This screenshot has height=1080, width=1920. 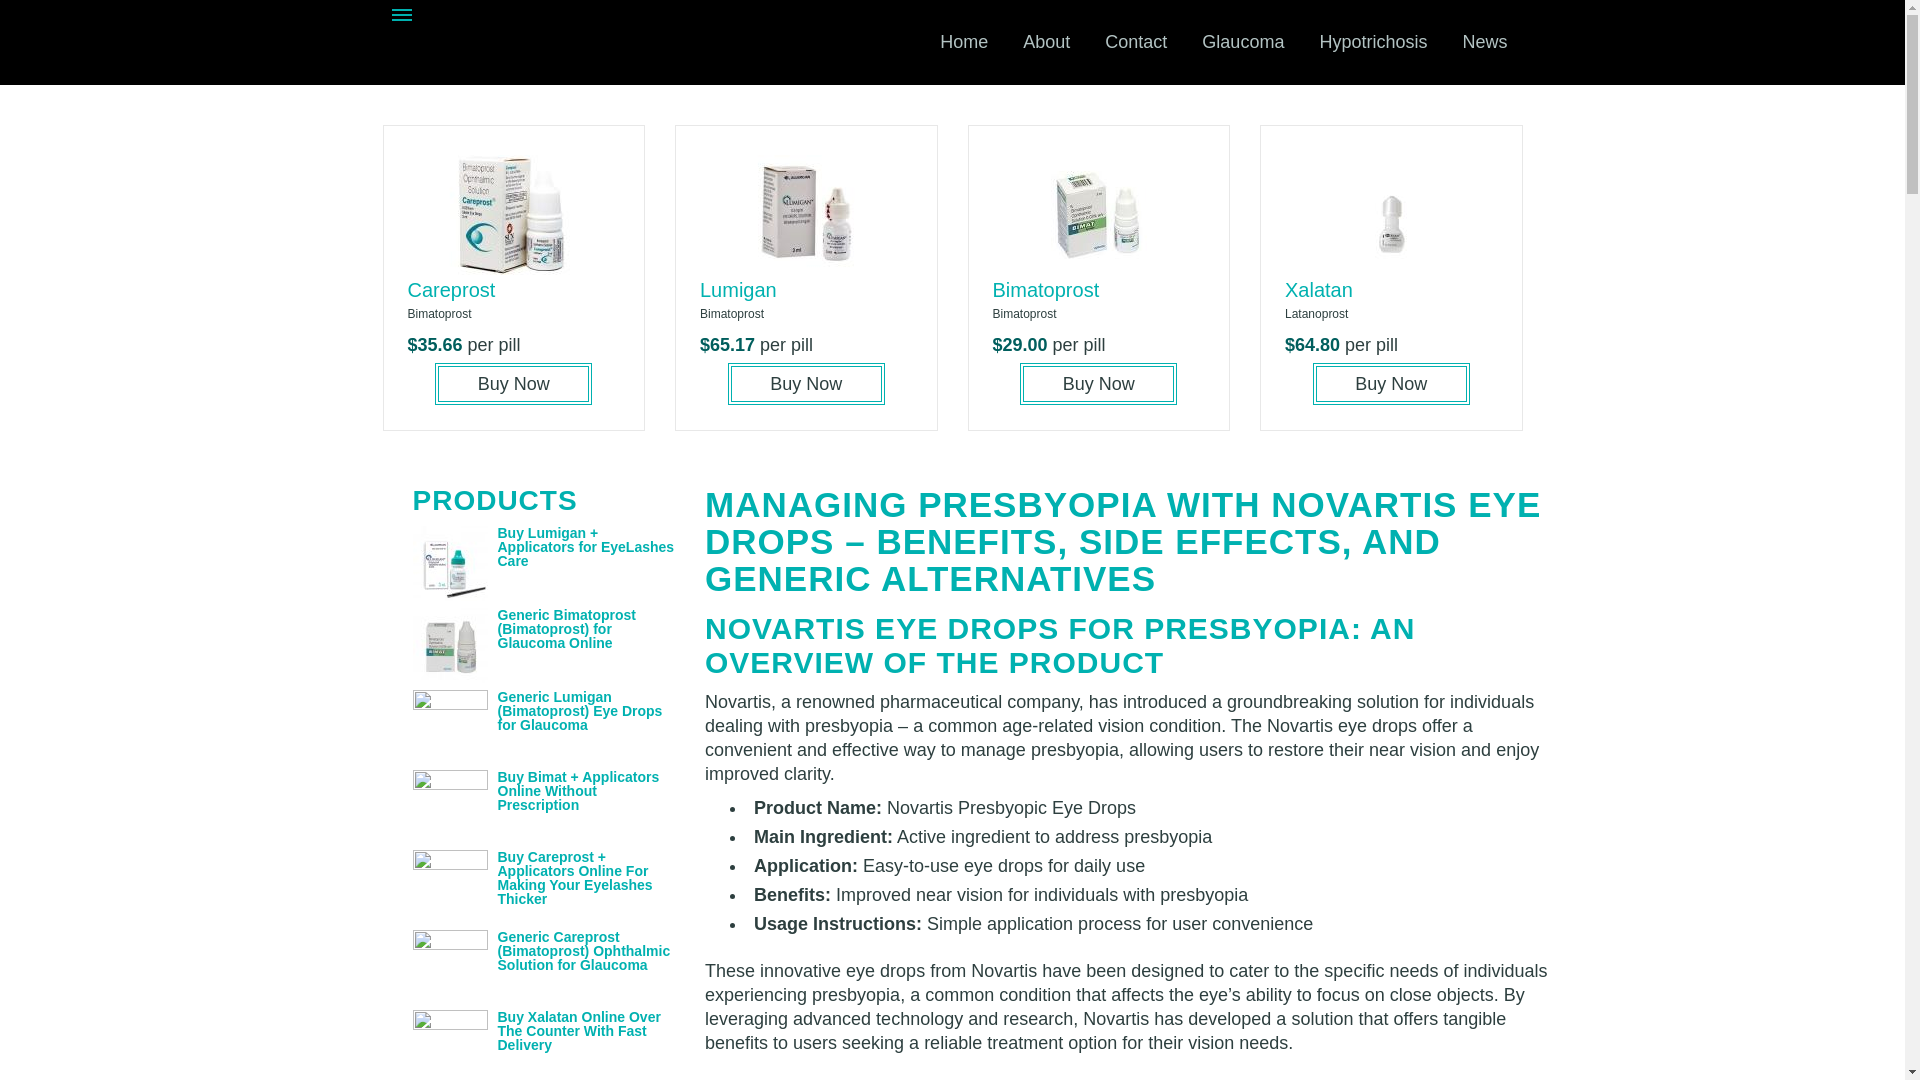 I want to click on News, so click(x=1484, y=42).